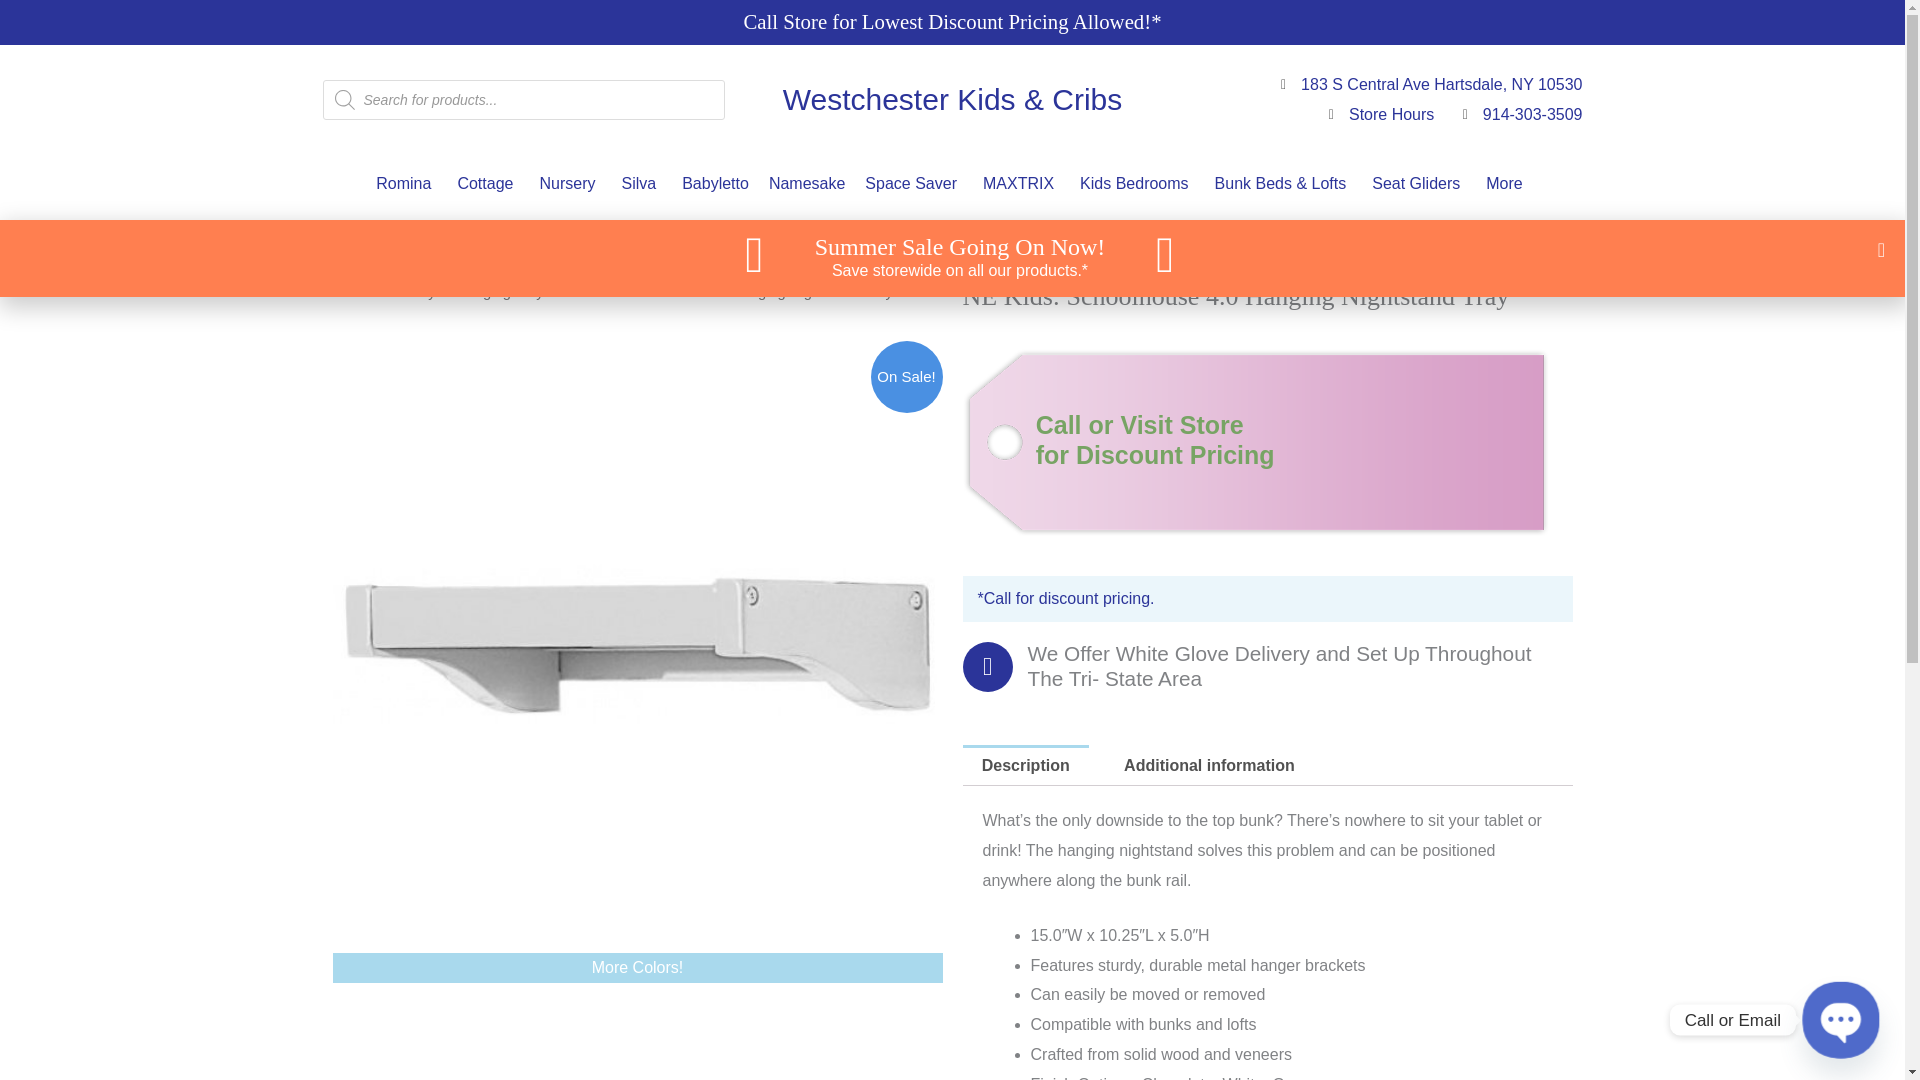 This screenshot has width=1920, height=1080. Describe the element at coordinates (570, 184) in the screenshot. I see `Nursery` at that location.